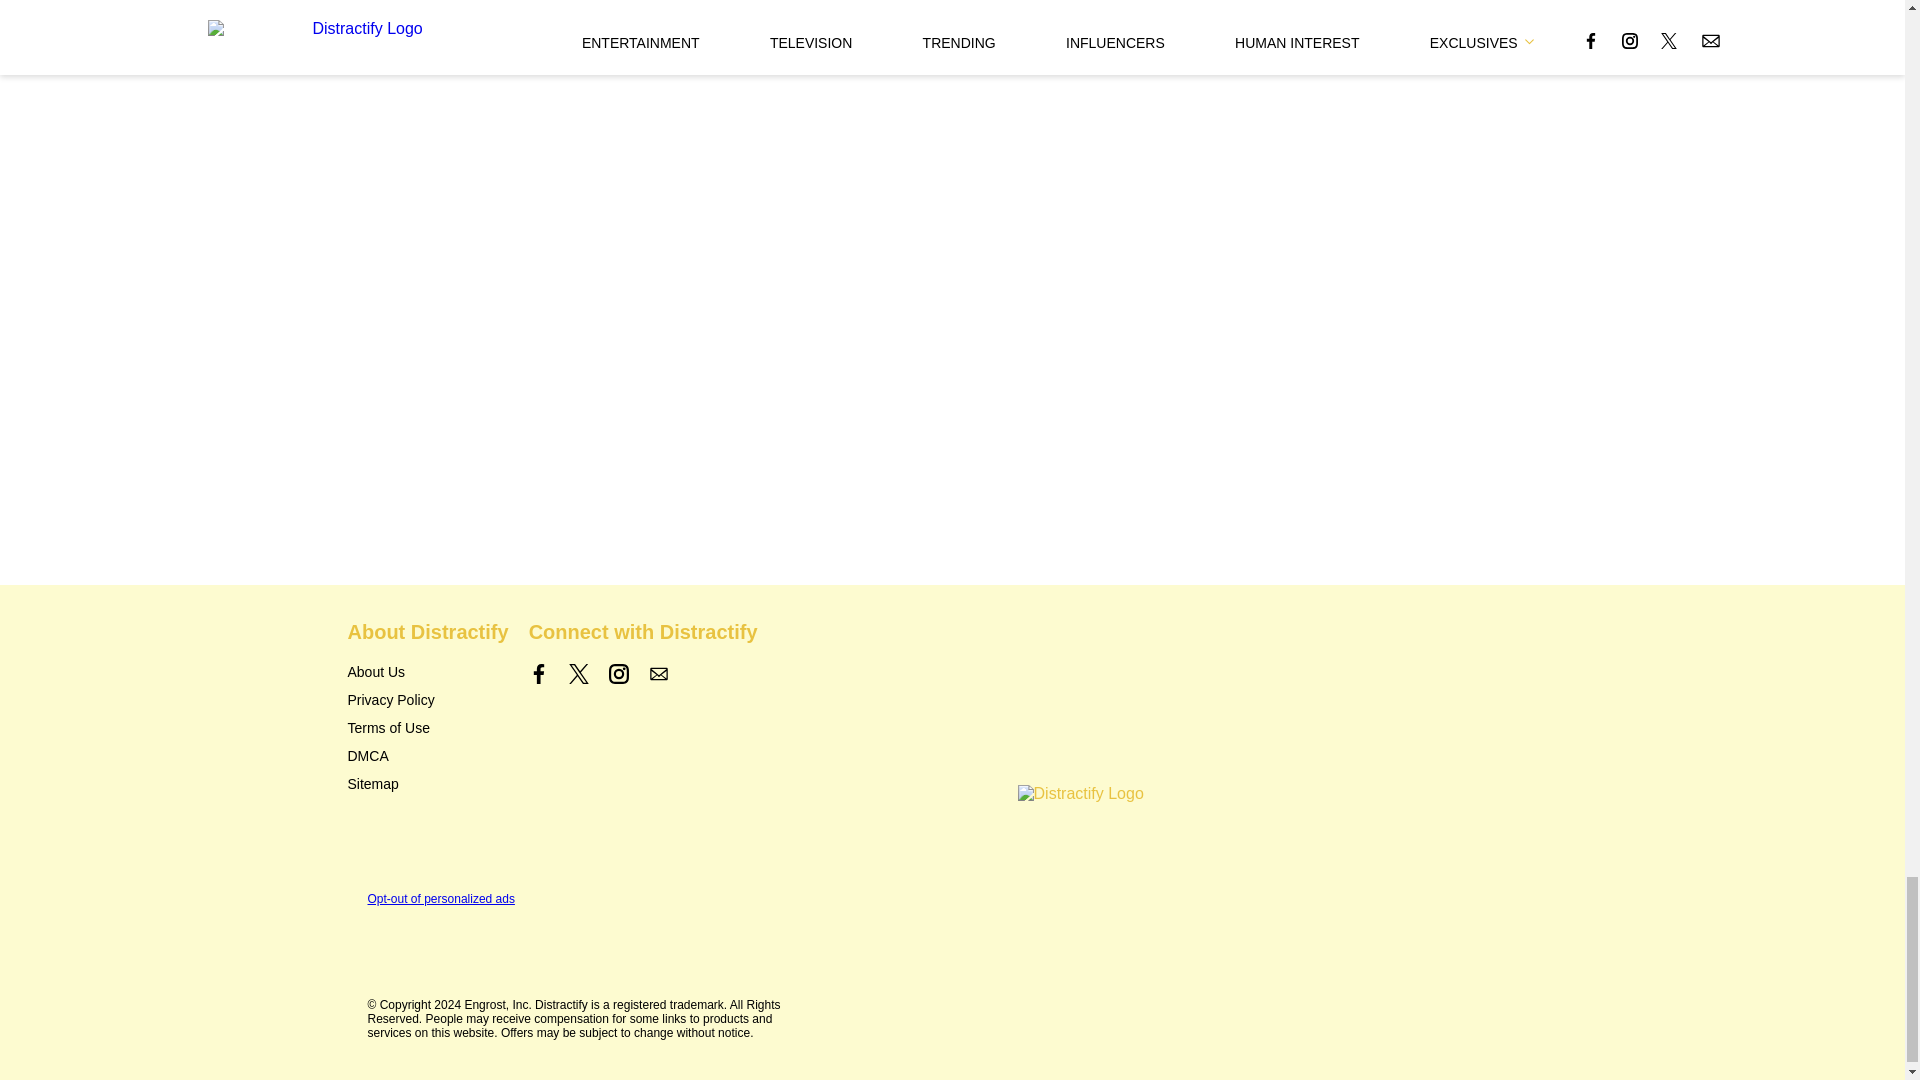 This screenshot has height=1080, width=1920. I want to click on Link to X, so click(578, 674).